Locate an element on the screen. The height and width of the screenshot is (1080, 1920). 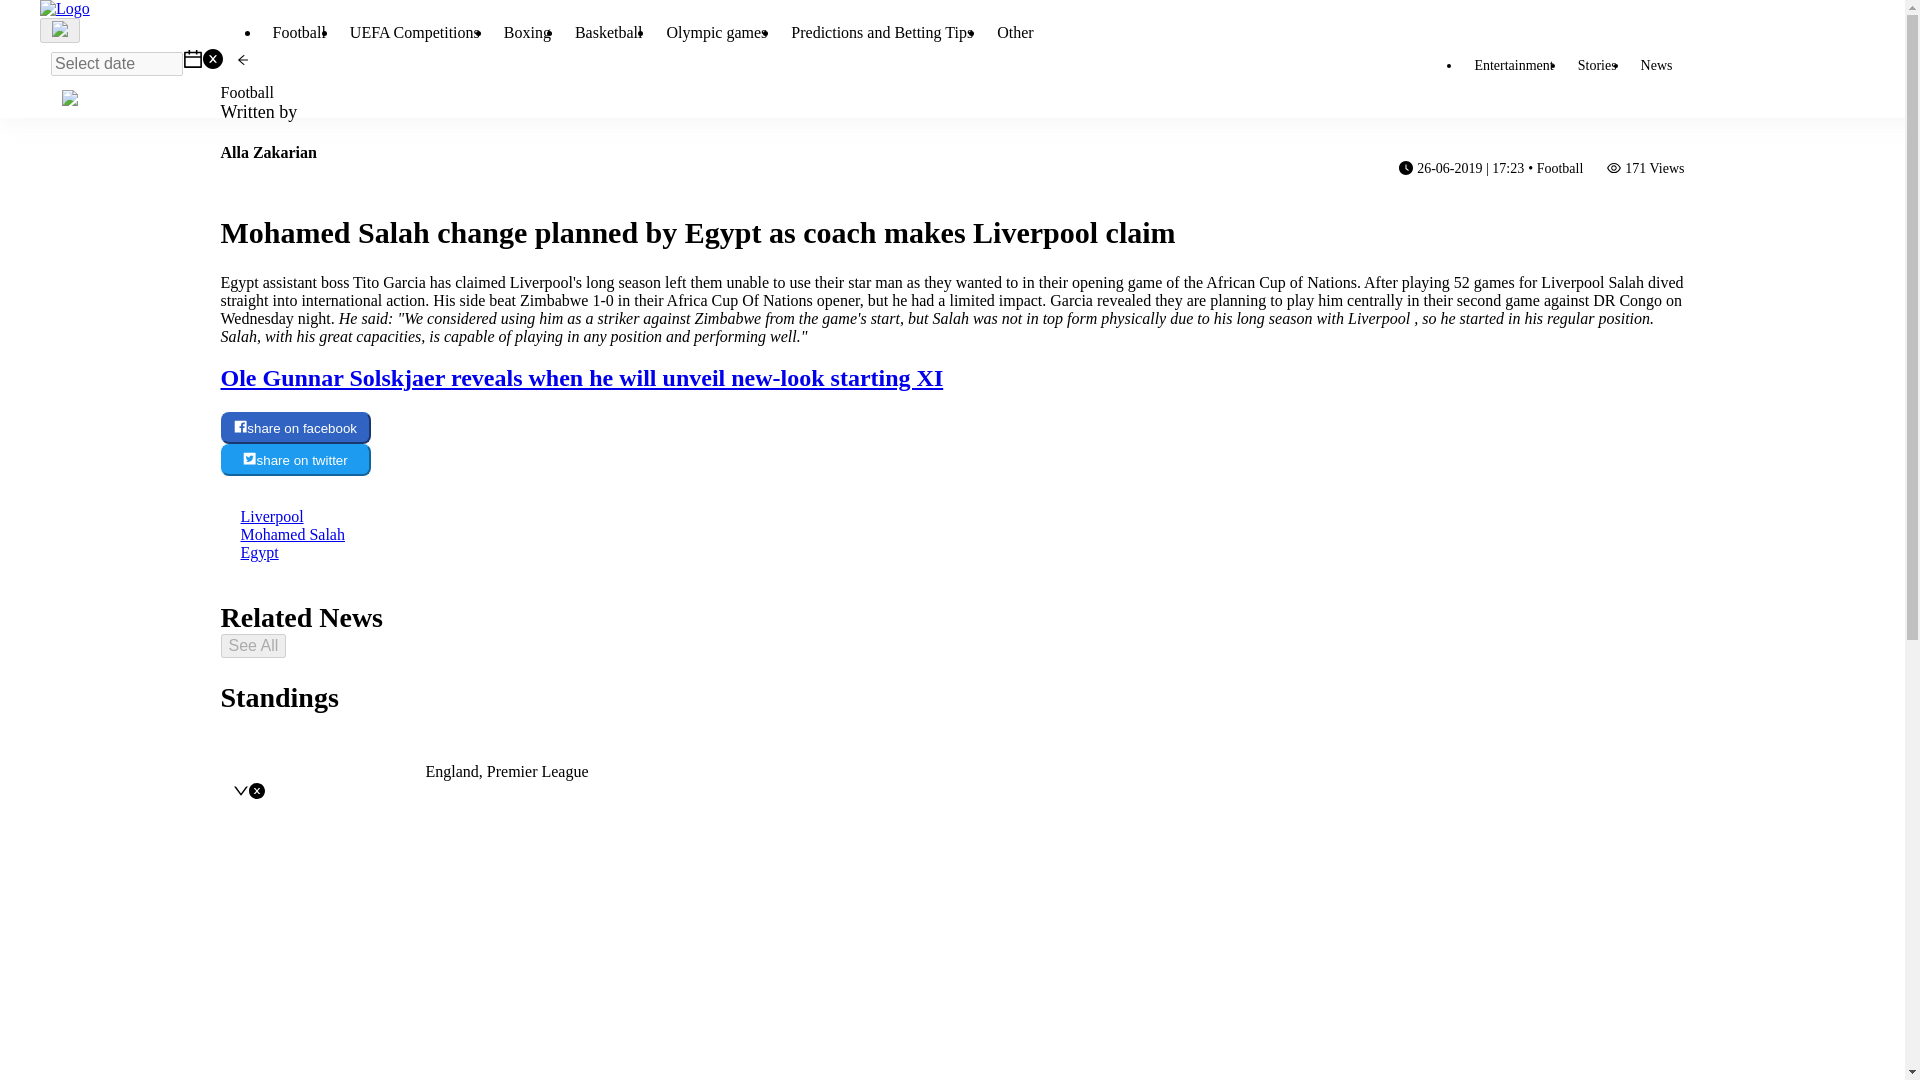
Mohamed Salah is located at coordinates (292, 534).